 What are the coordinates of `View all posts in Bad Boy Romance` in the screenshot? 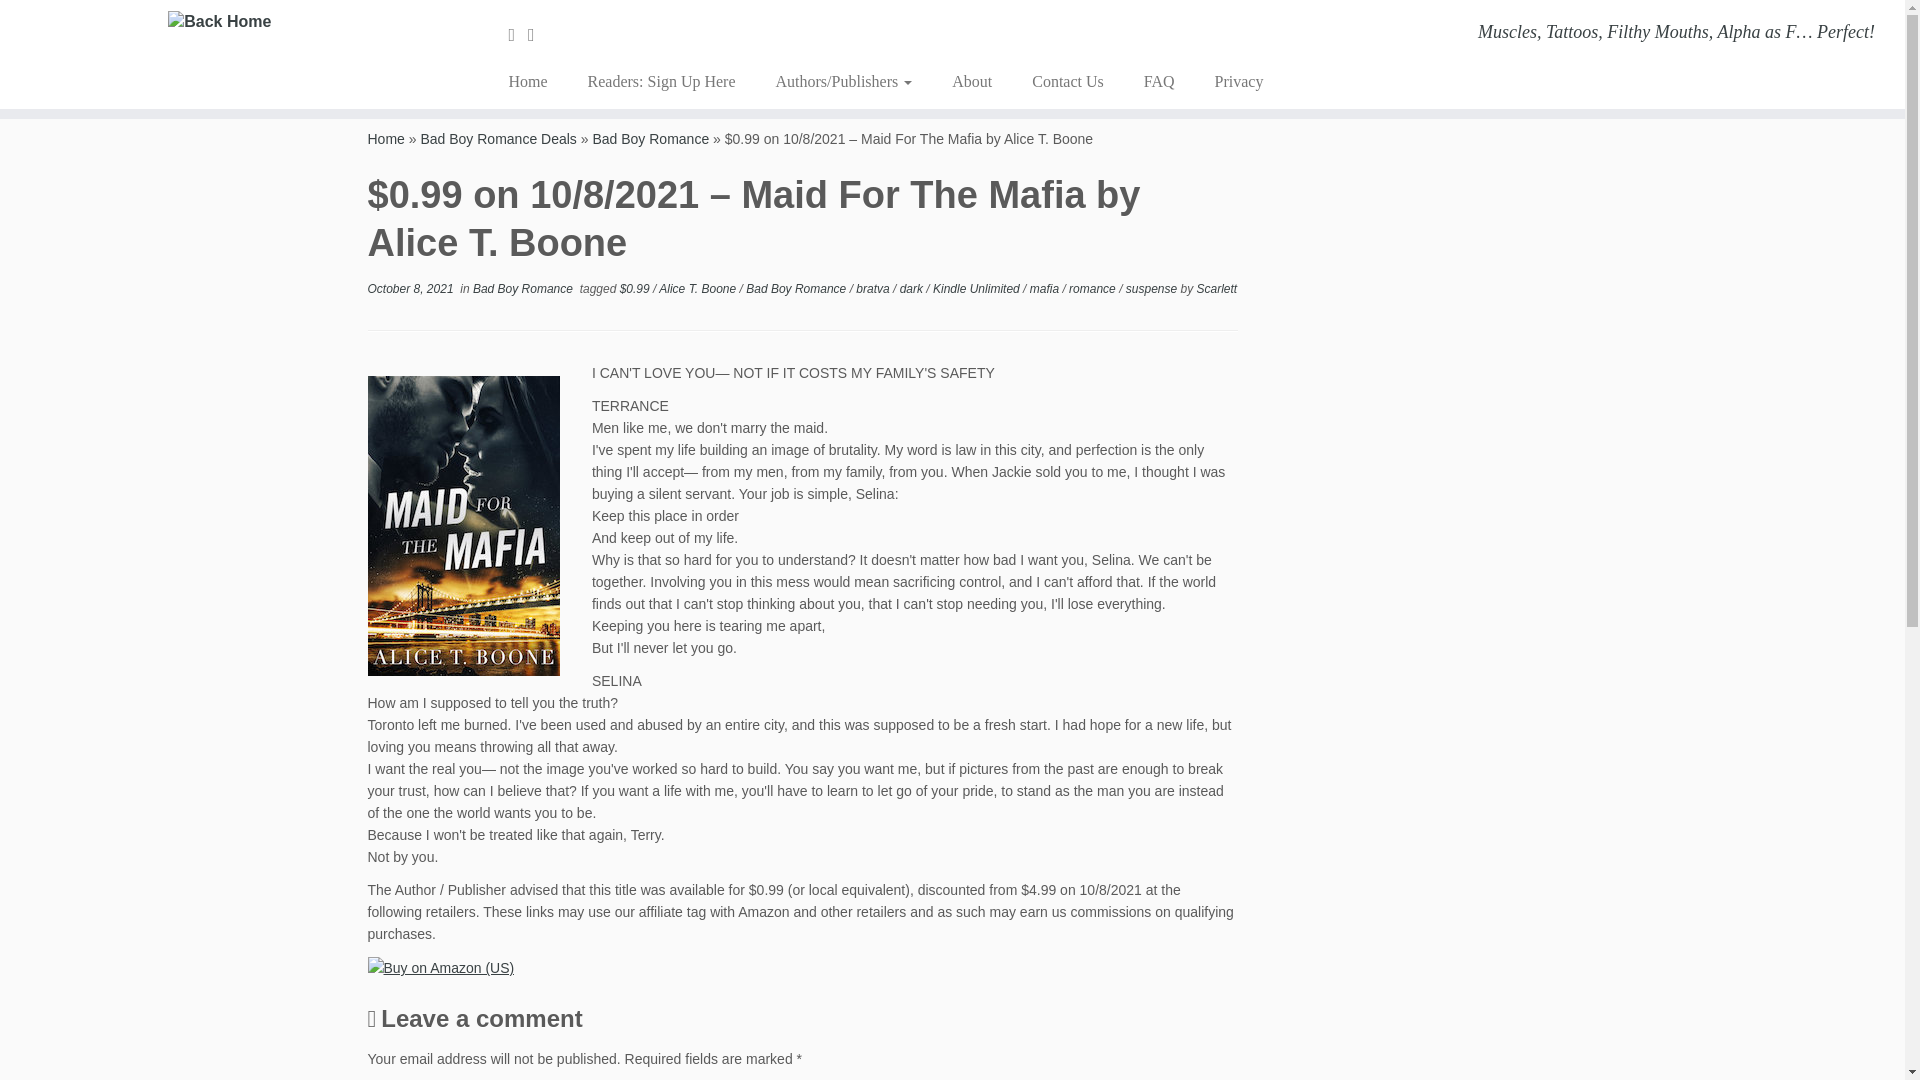 It's located at (797, 288).